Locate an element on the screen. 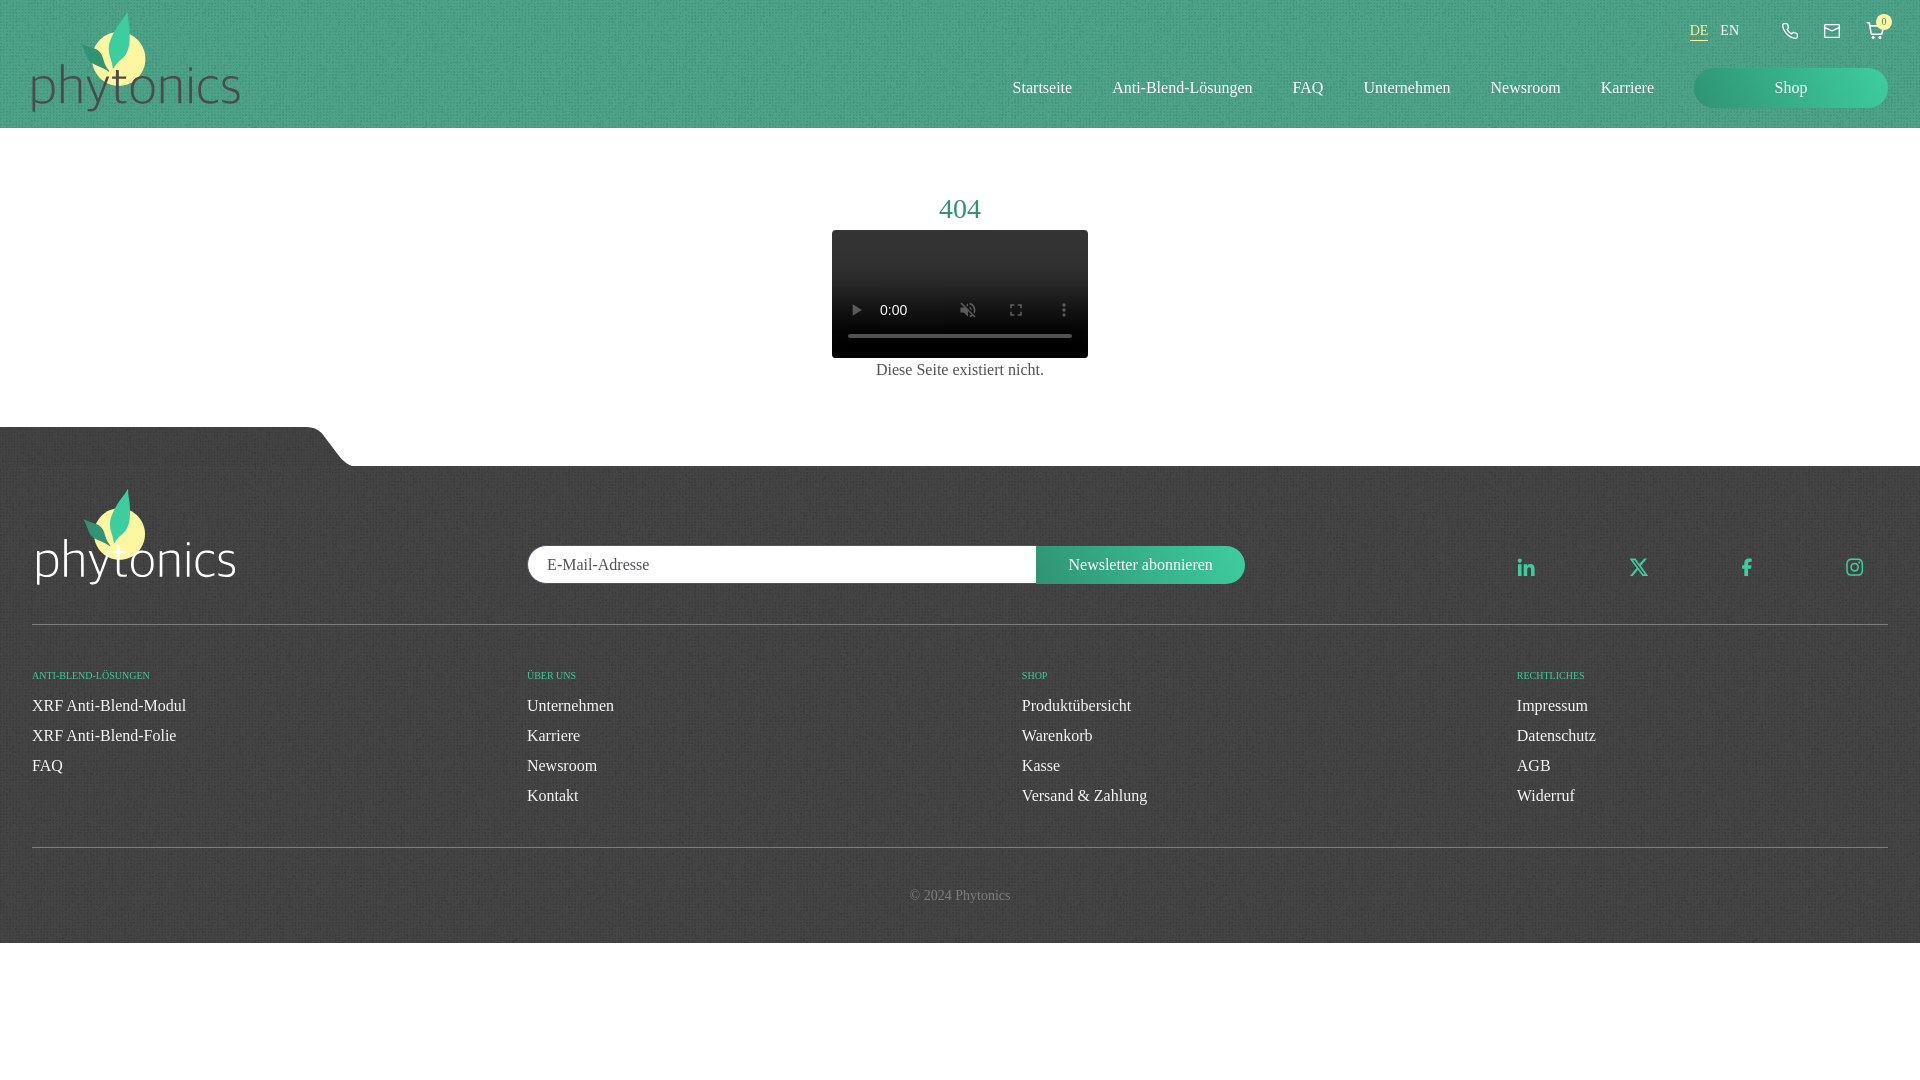 This screenshot has height=1080, width=1920. RECHTLICHES is located at coordinates (1702, 676).